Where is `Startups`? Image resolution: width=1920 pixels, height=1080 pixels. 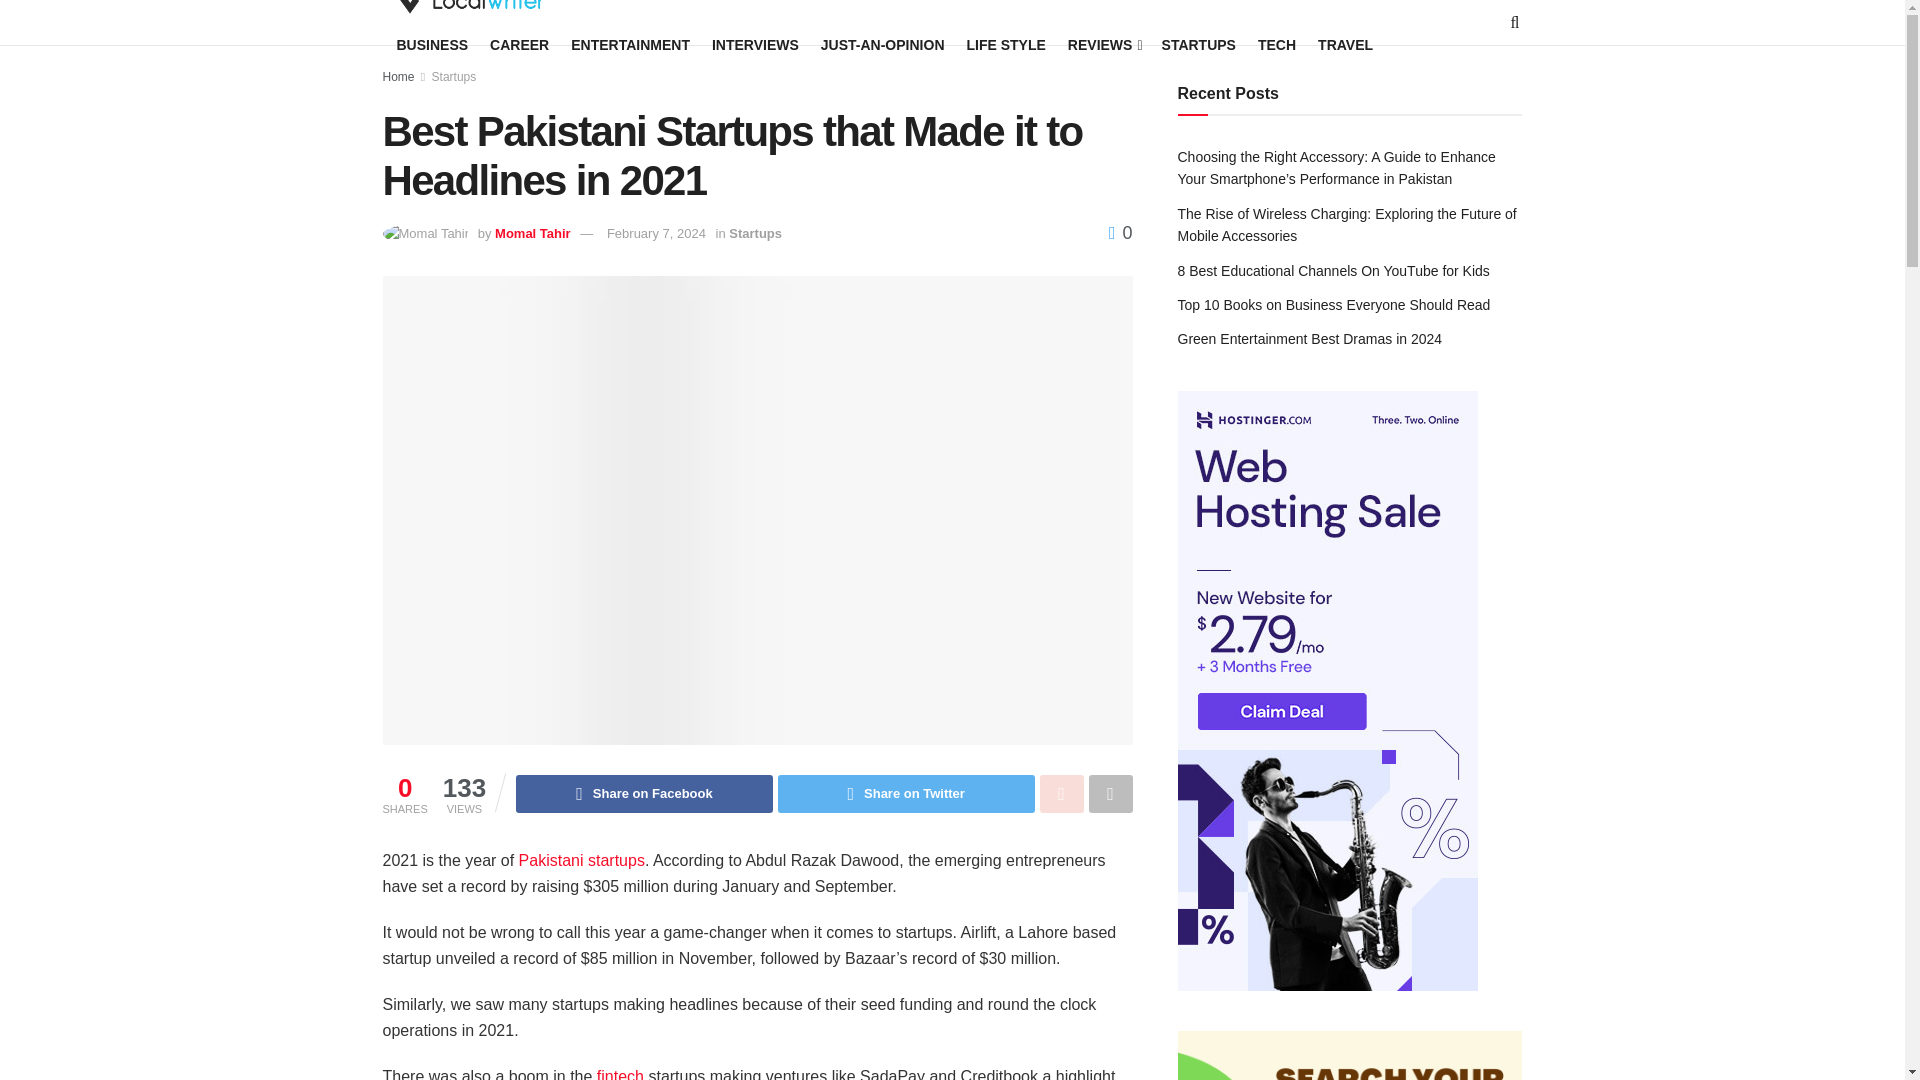 Startups is located at coordinates (454, 77).